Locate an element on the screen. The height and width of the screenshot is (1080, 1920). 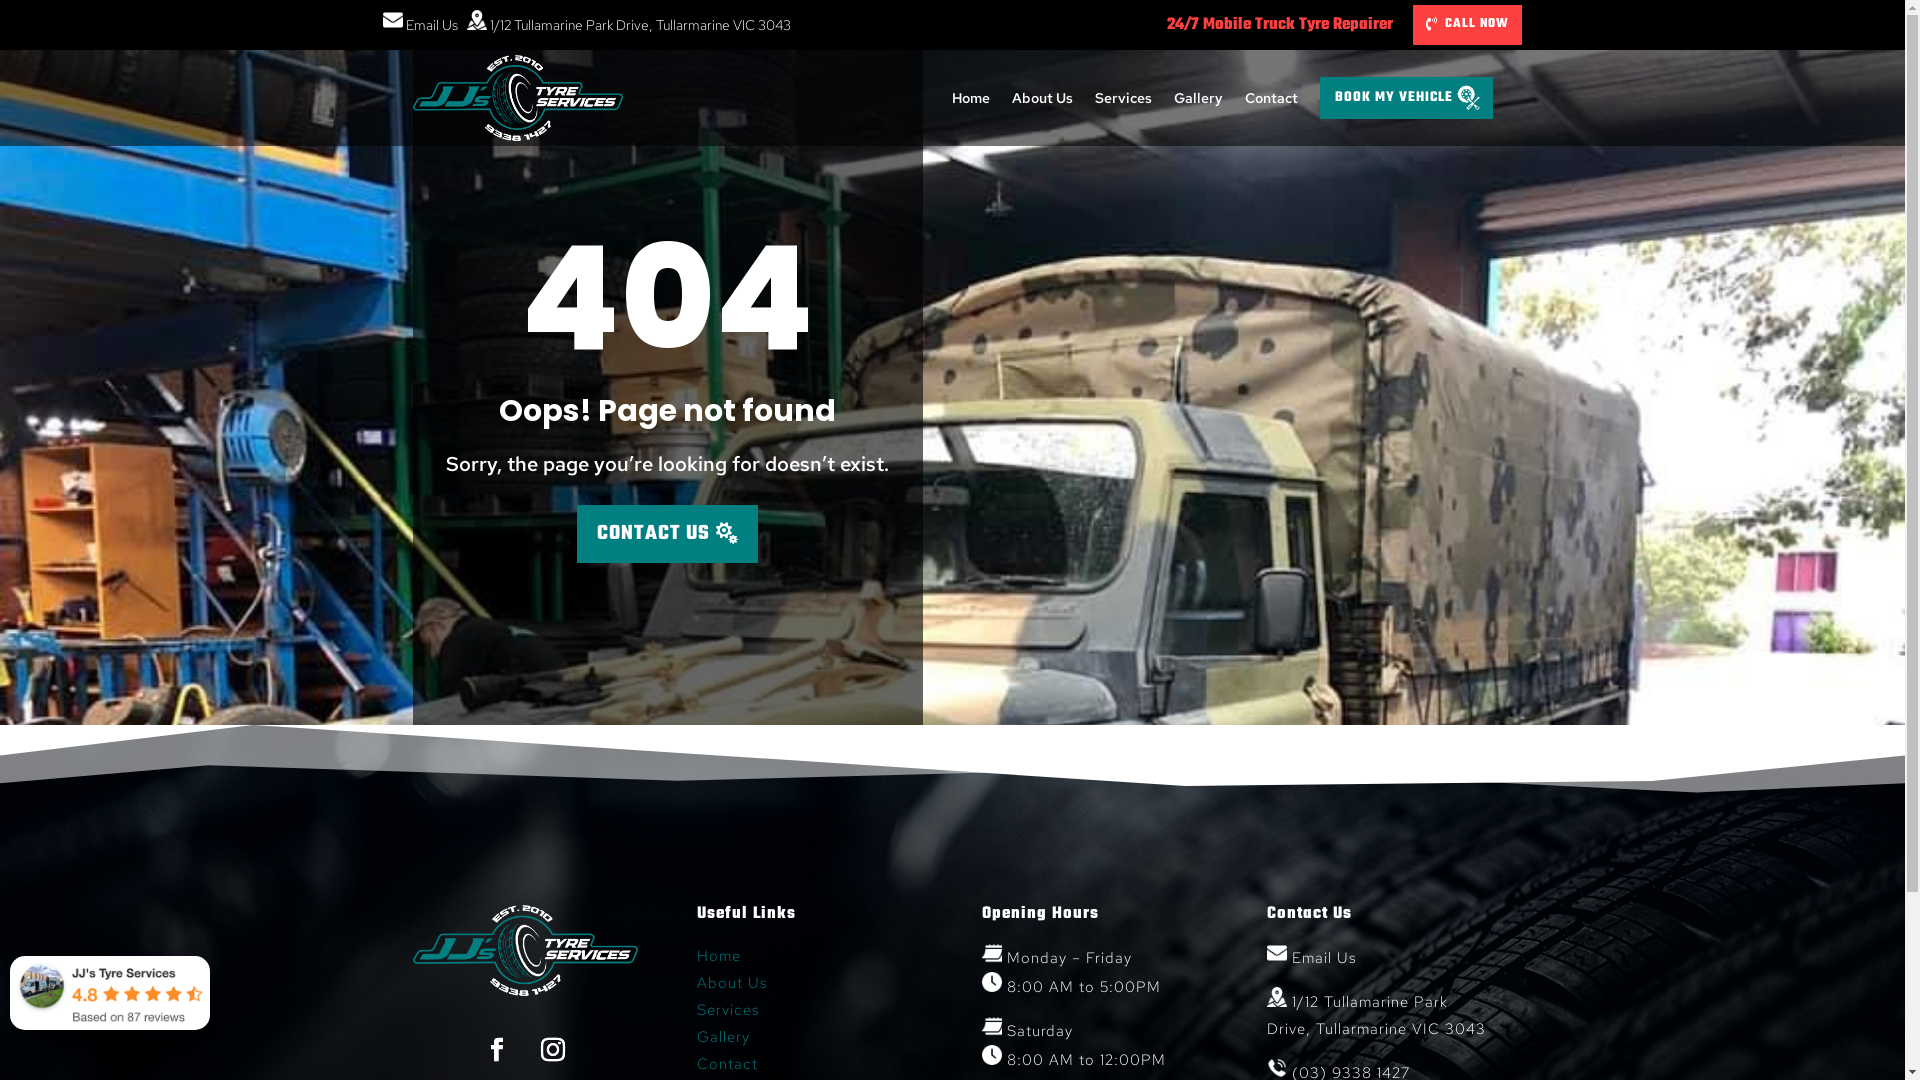
 1/12 Tullamarine Park Drive, Tullarmarine VIC 3043 is located at coordinates (1376, 1016).